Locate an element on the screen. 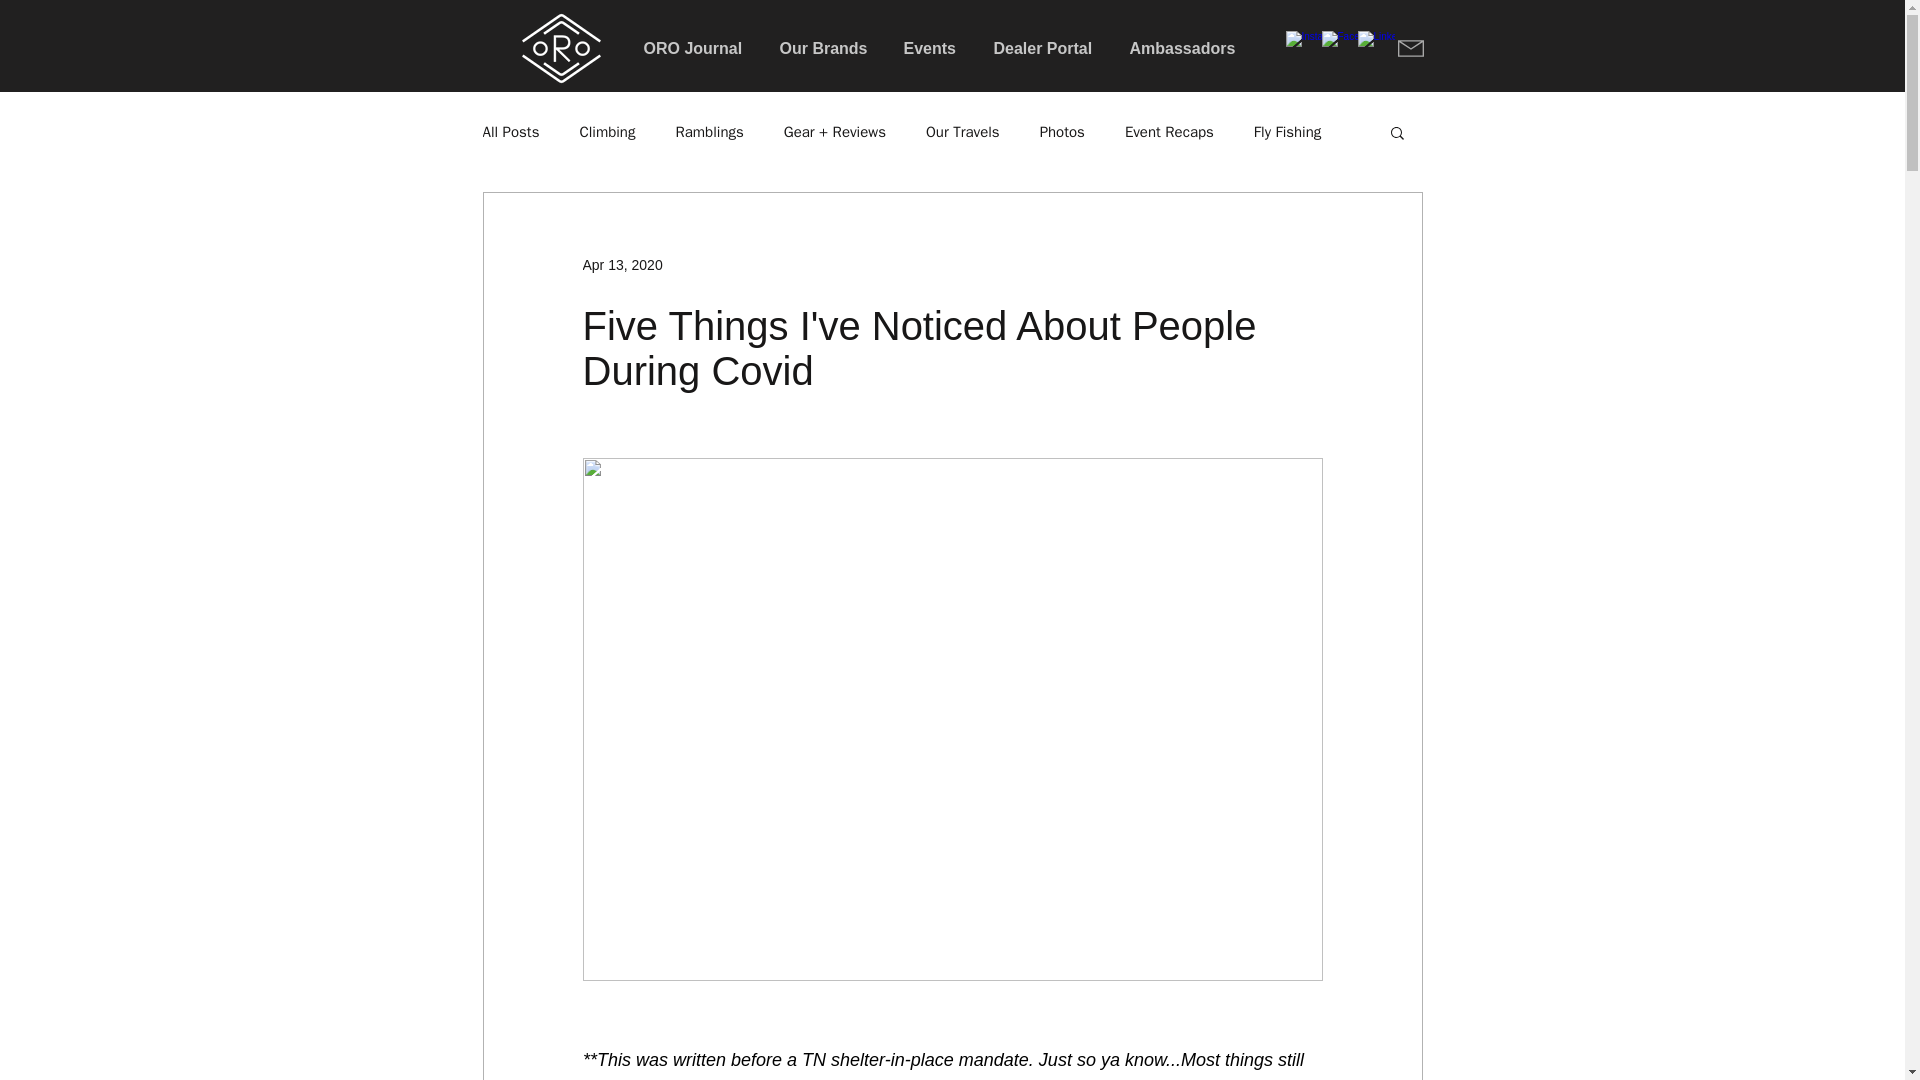 The image size is (1920, 1080). Ramblings is located at coordinates (709, 132).